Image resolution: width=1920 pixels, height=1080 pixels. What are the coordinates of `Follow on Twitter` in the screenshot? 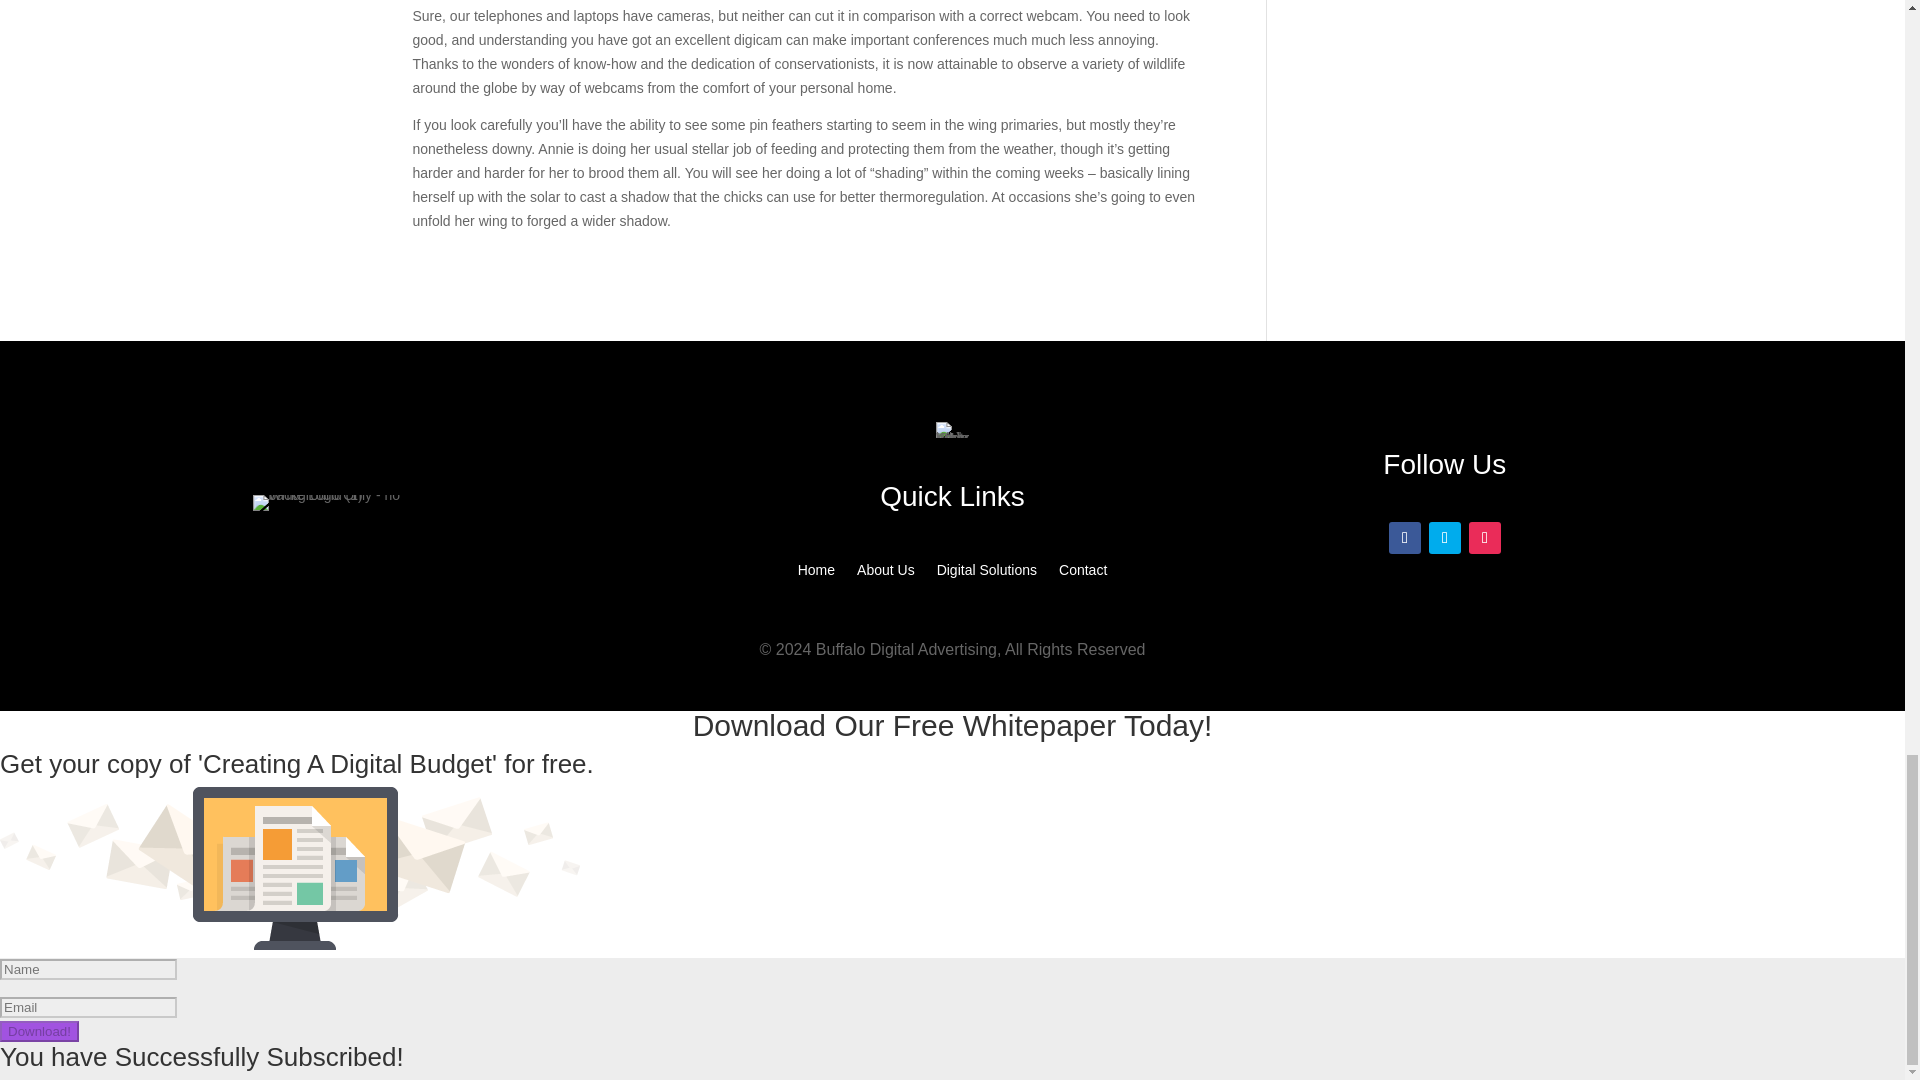 It's located at (1444, 538).